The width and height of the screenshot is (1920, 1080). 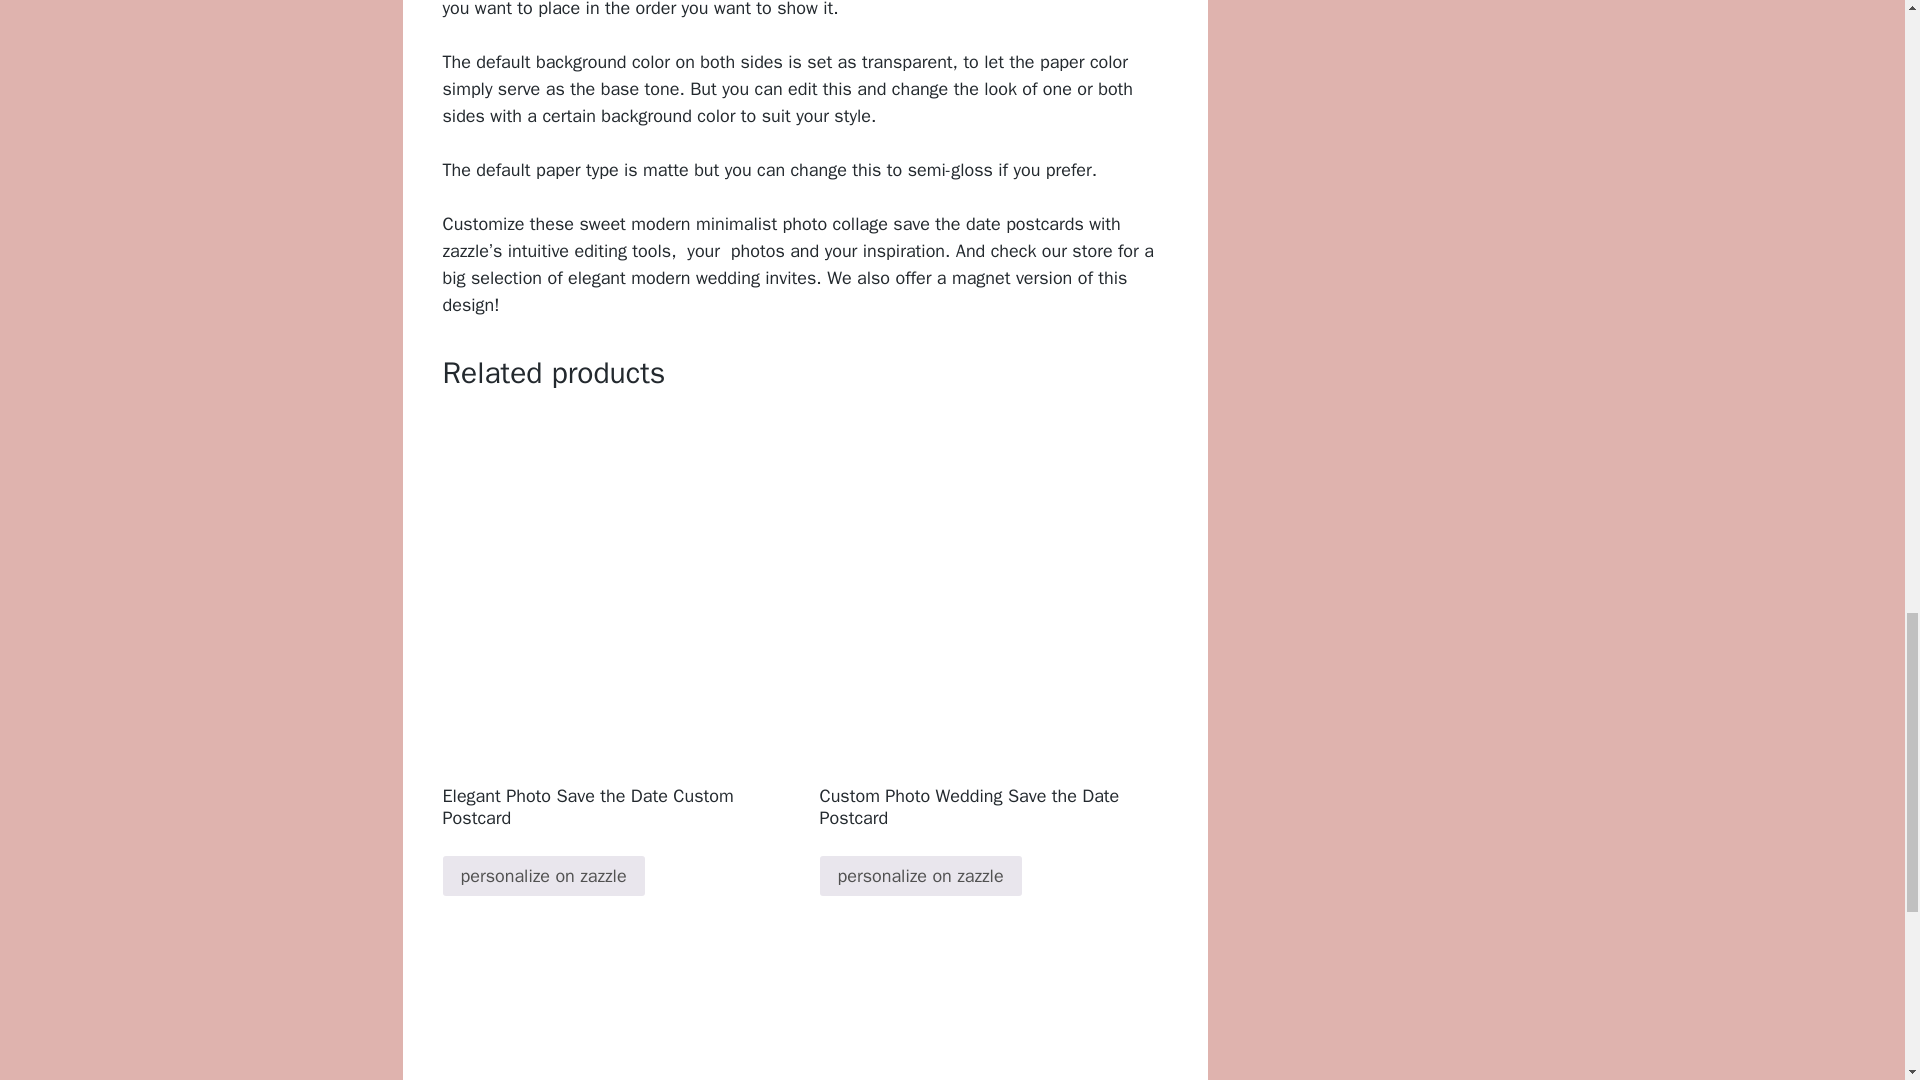 I want to click on personalize on zazzle, so click(x=542, y=876).